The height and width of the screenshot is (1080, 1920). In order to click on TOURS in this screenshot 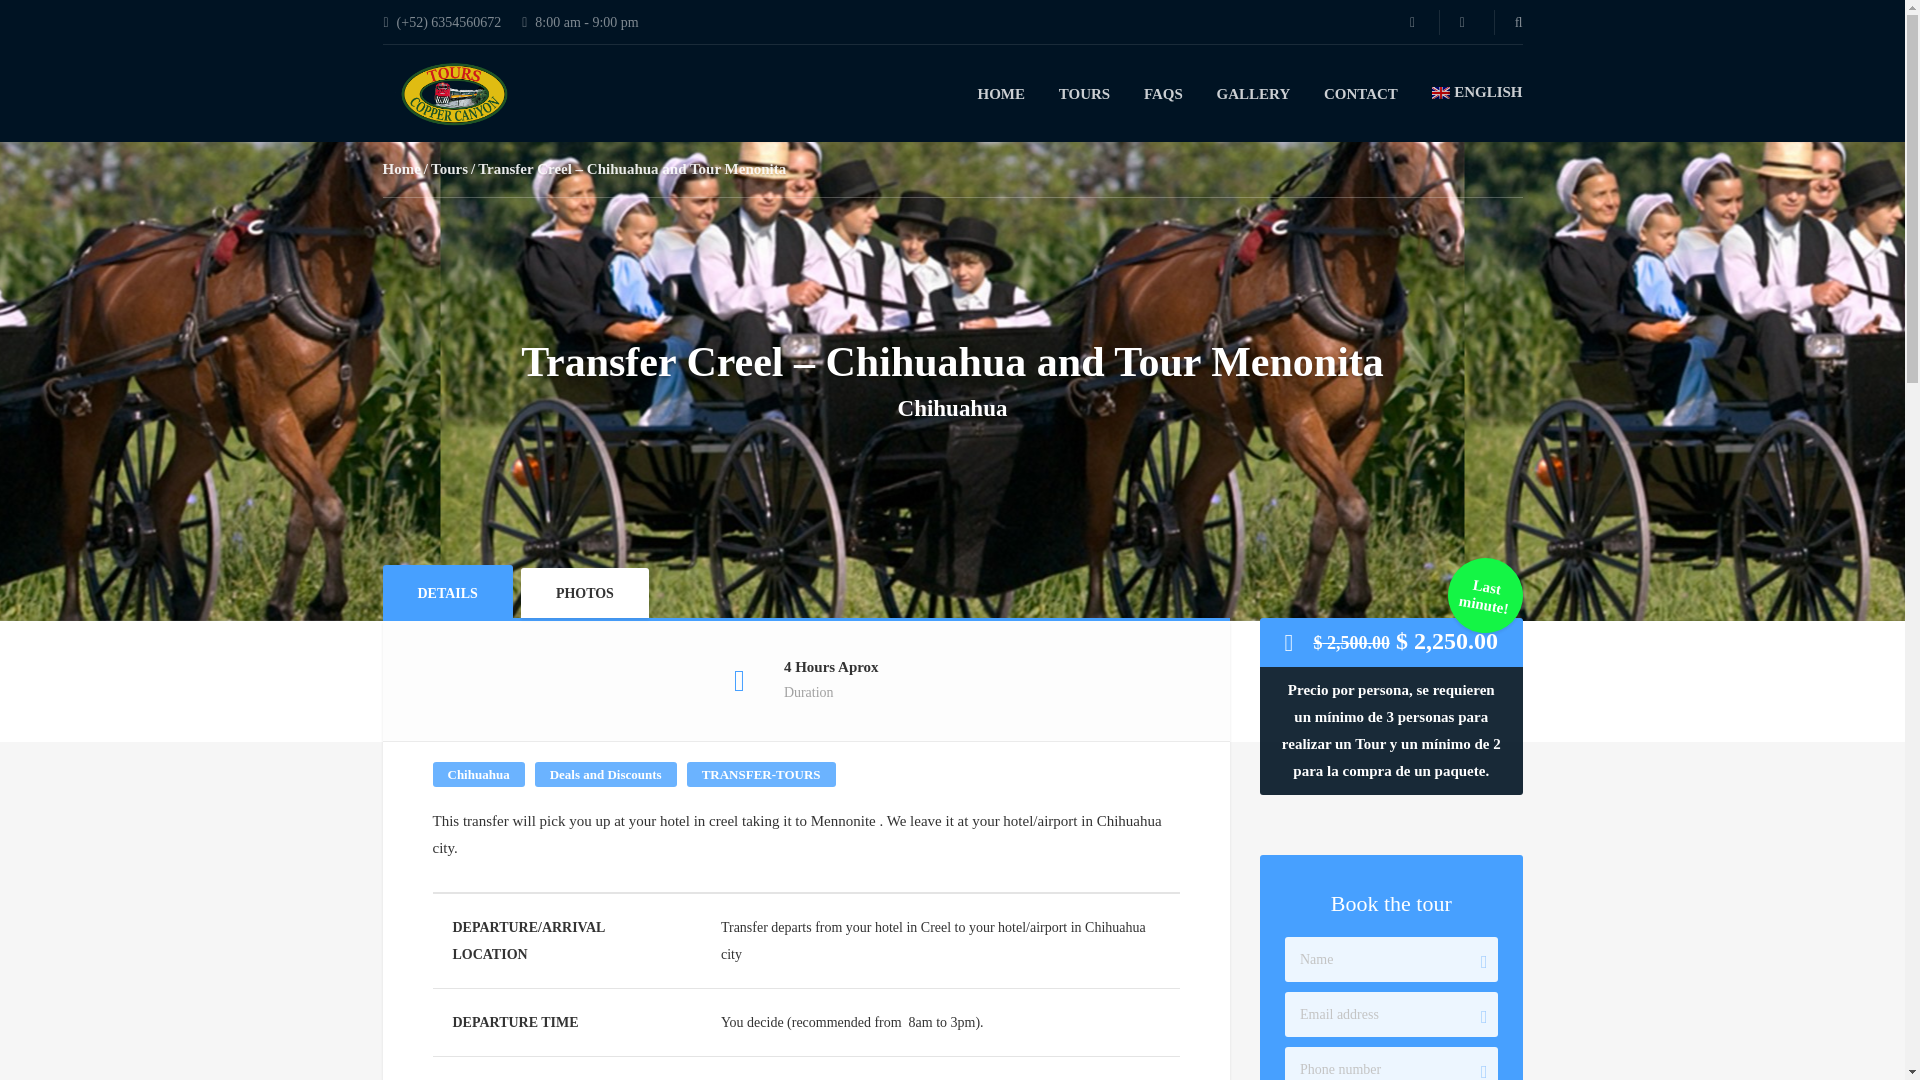, I will do `click(1084, 94)`.